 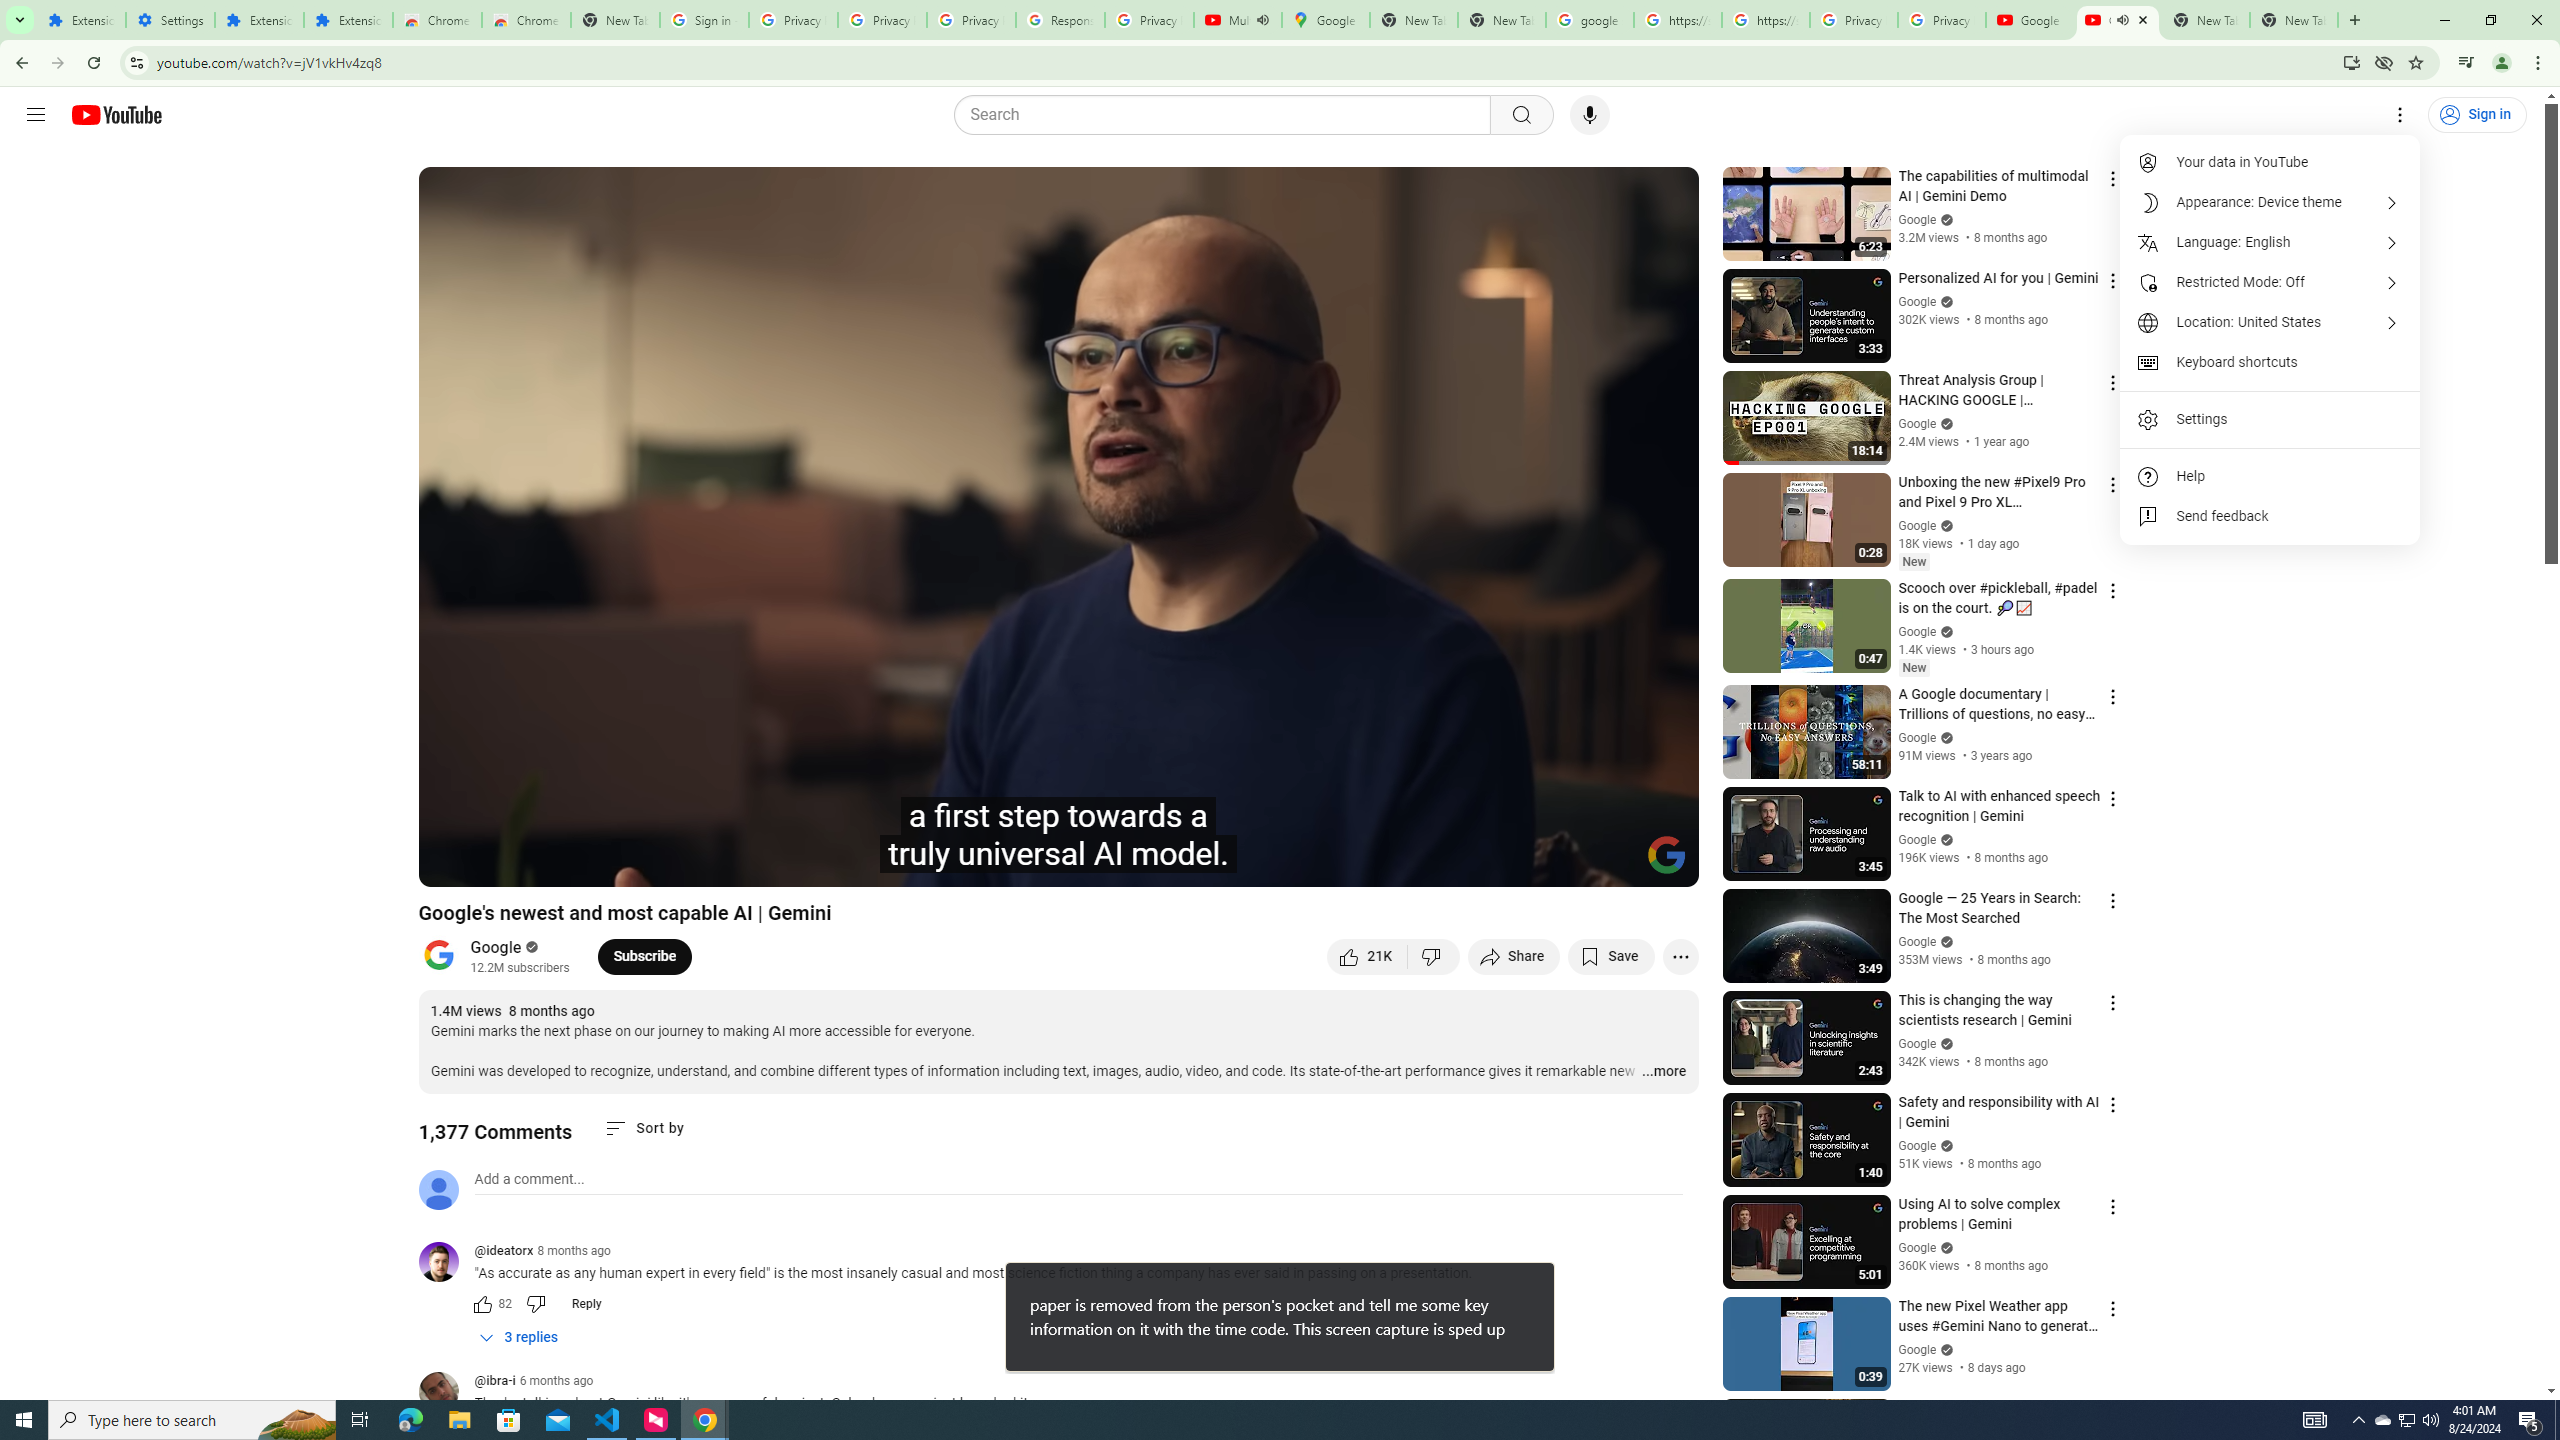 What do you see at coordinates (446, 1394) in the screenshot?
I see `@ibra-i` at bounding box center [446, 1394].